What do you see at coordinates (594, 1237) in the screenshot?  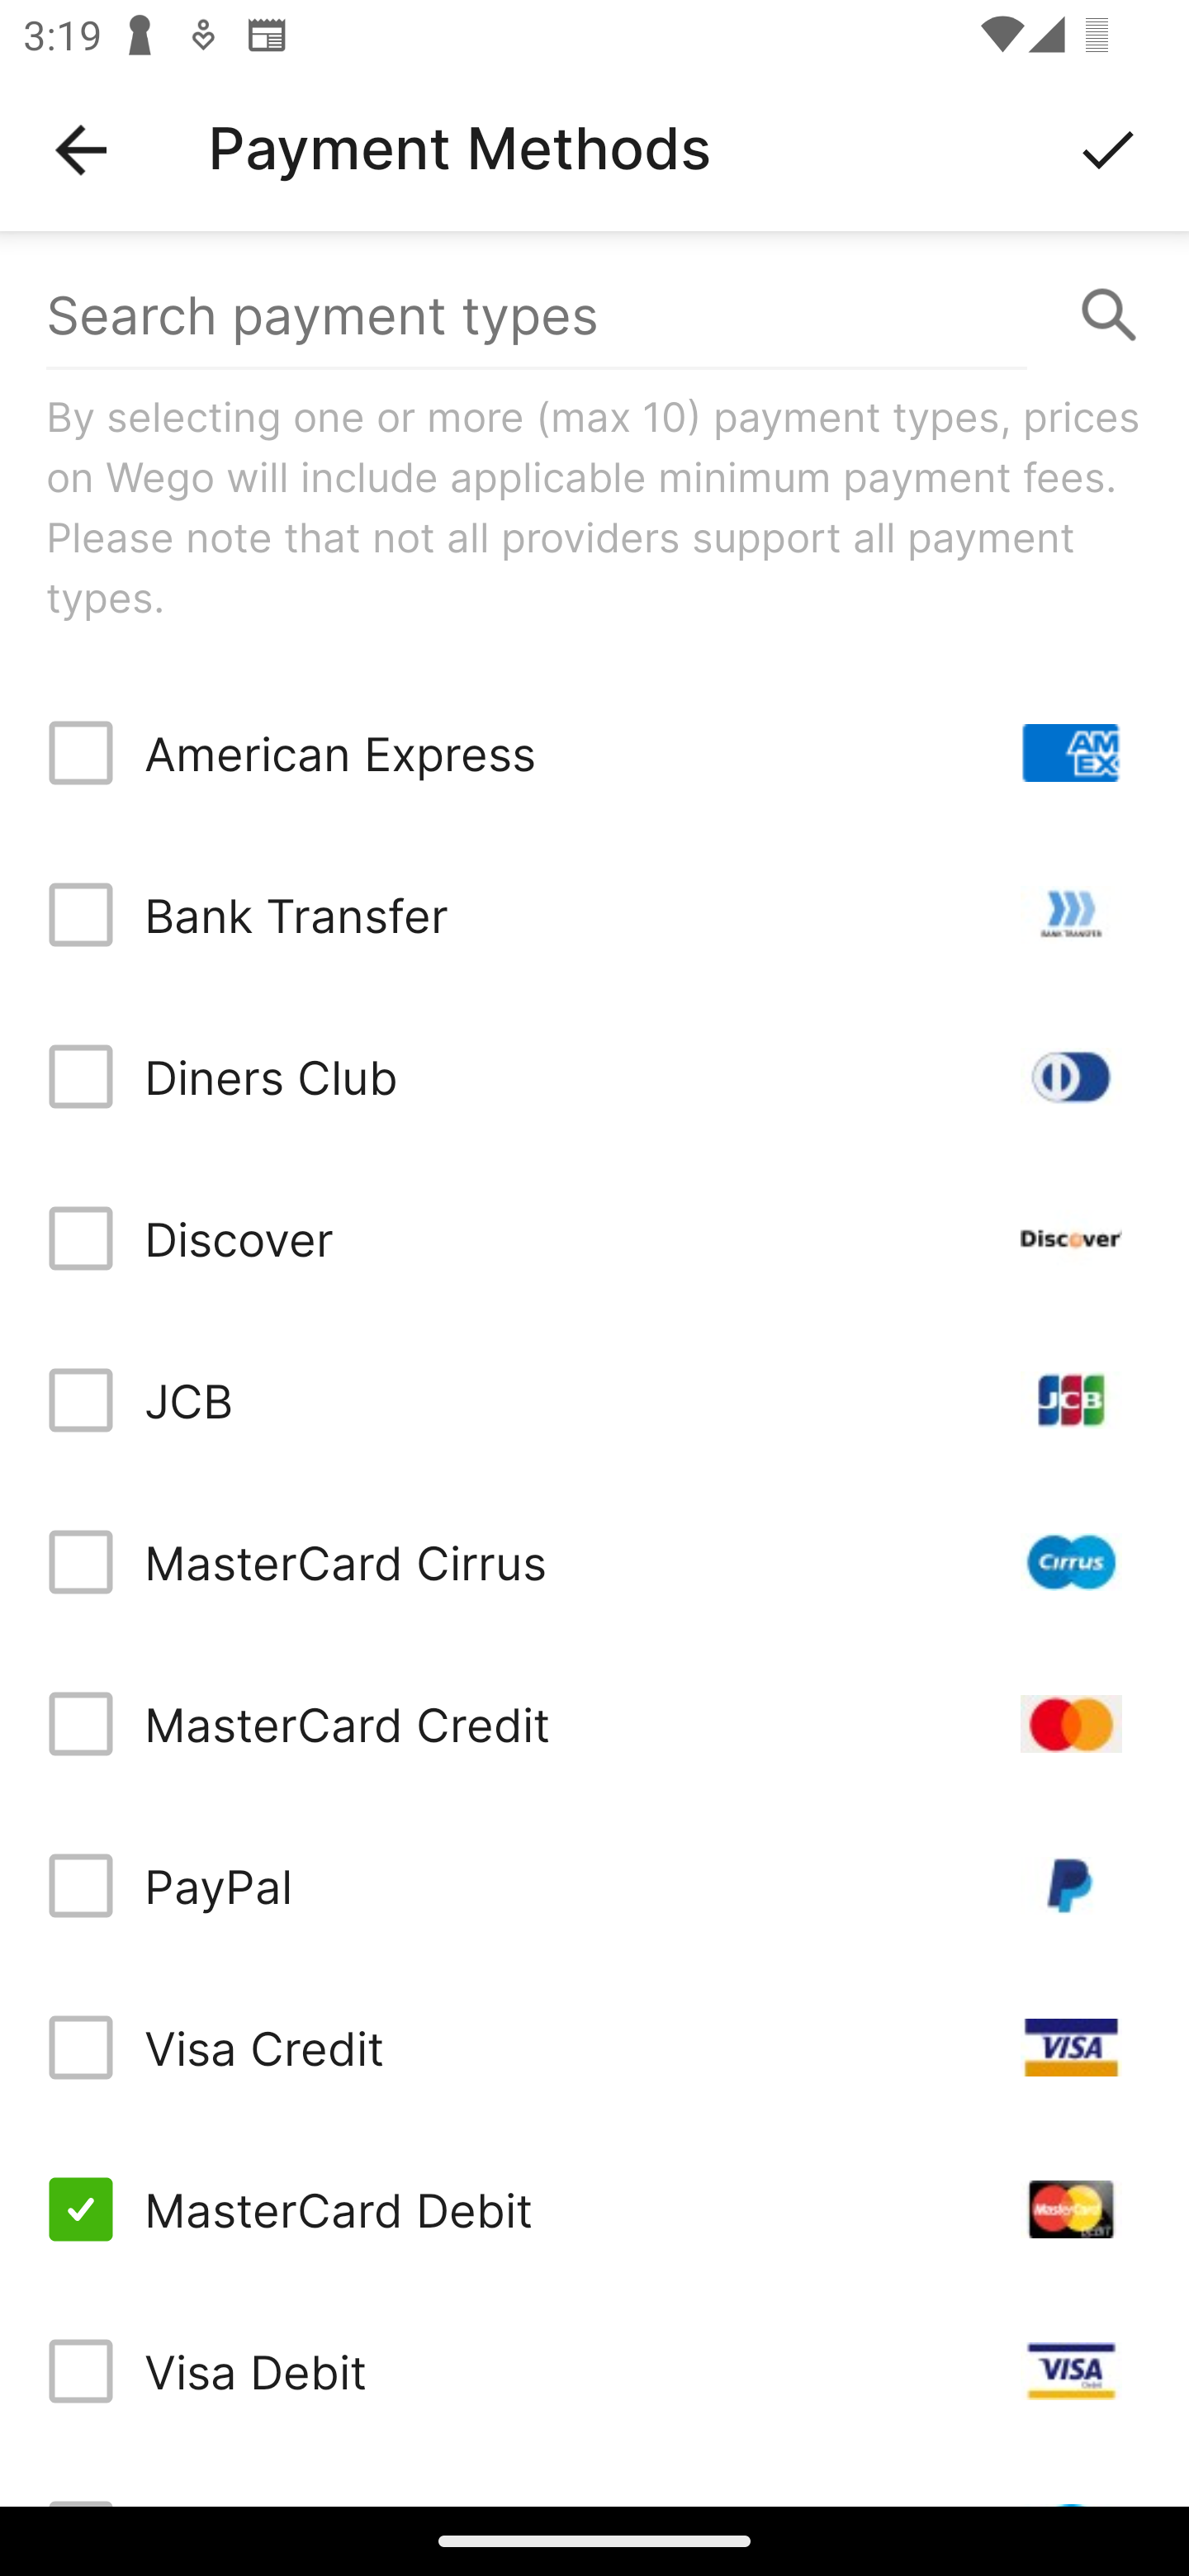 I see `Discover` at bounding box center [594, 1237].